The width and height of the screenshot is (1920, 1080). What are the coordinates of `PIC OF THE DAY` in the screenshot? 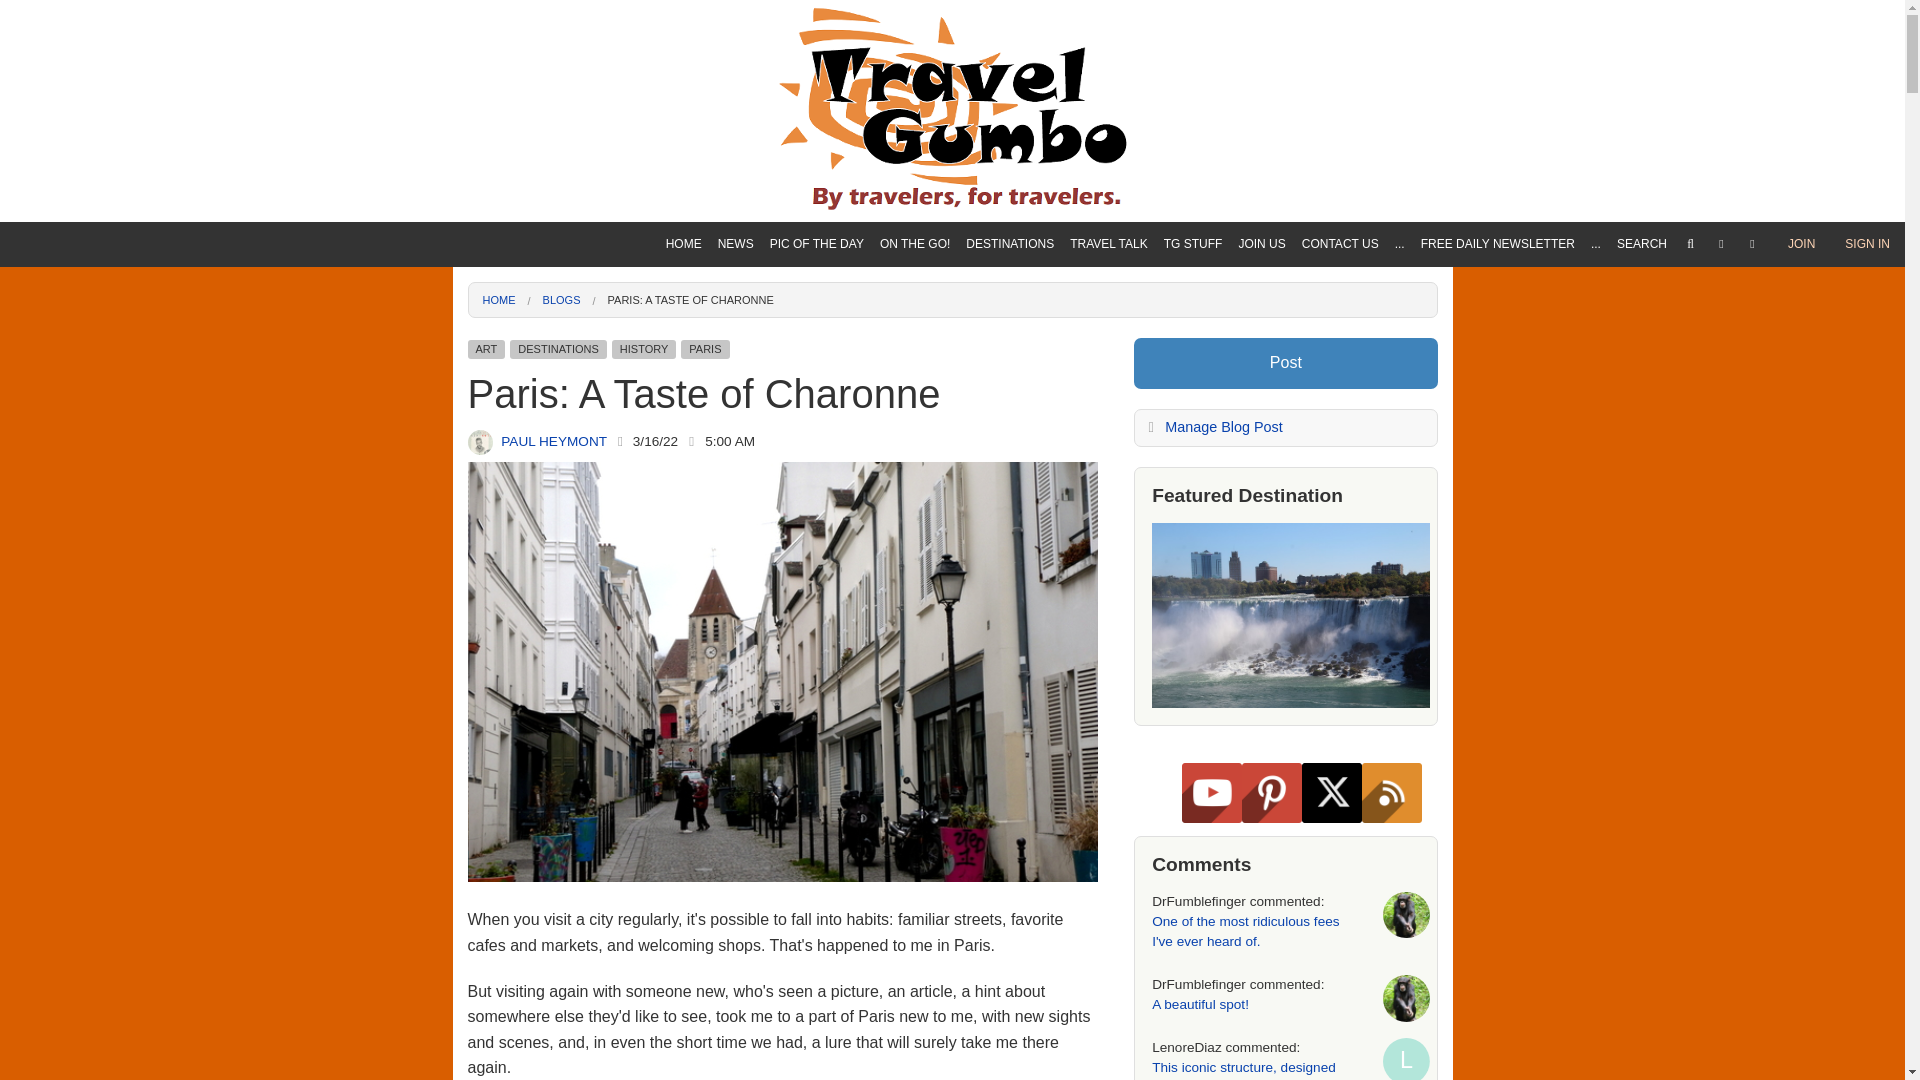 It's located at (816, 244).